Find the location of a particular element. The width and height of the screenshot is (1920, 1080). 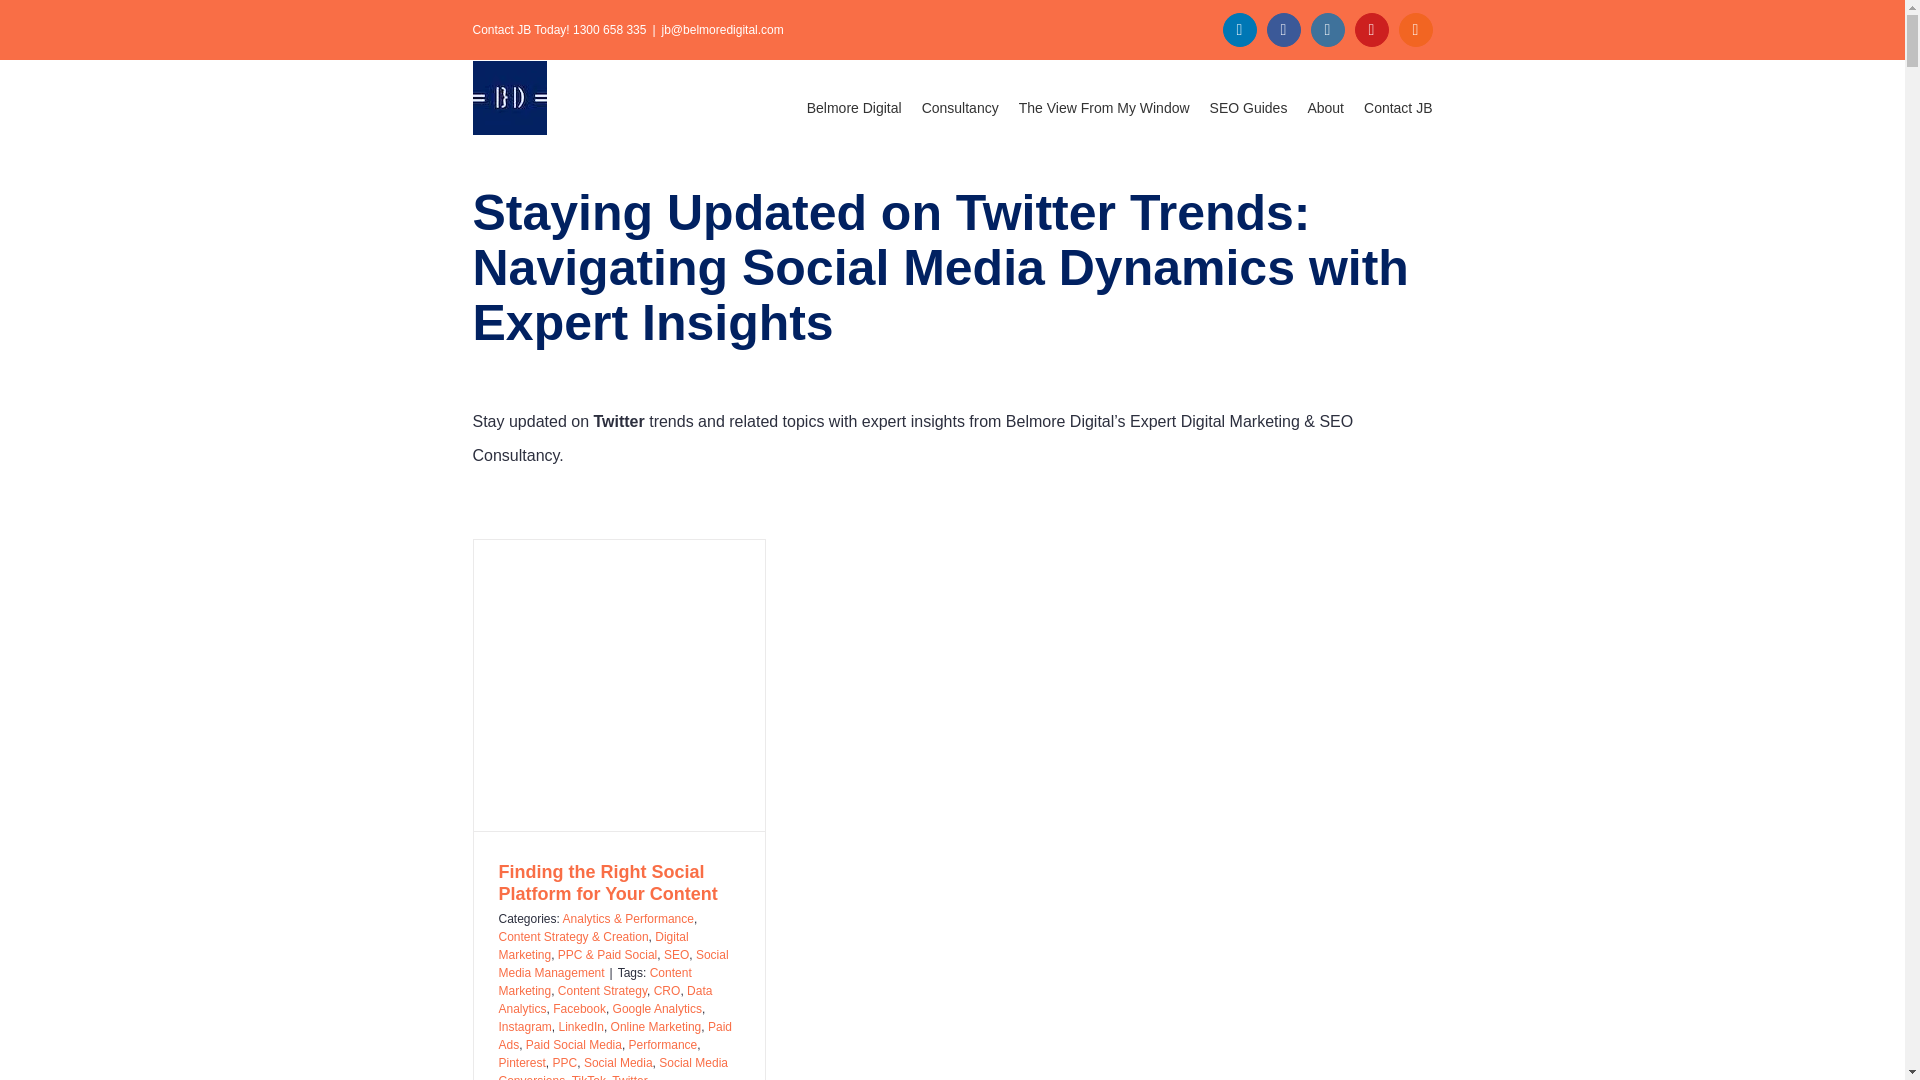

YouTube is located at coordinates (1372, 30).